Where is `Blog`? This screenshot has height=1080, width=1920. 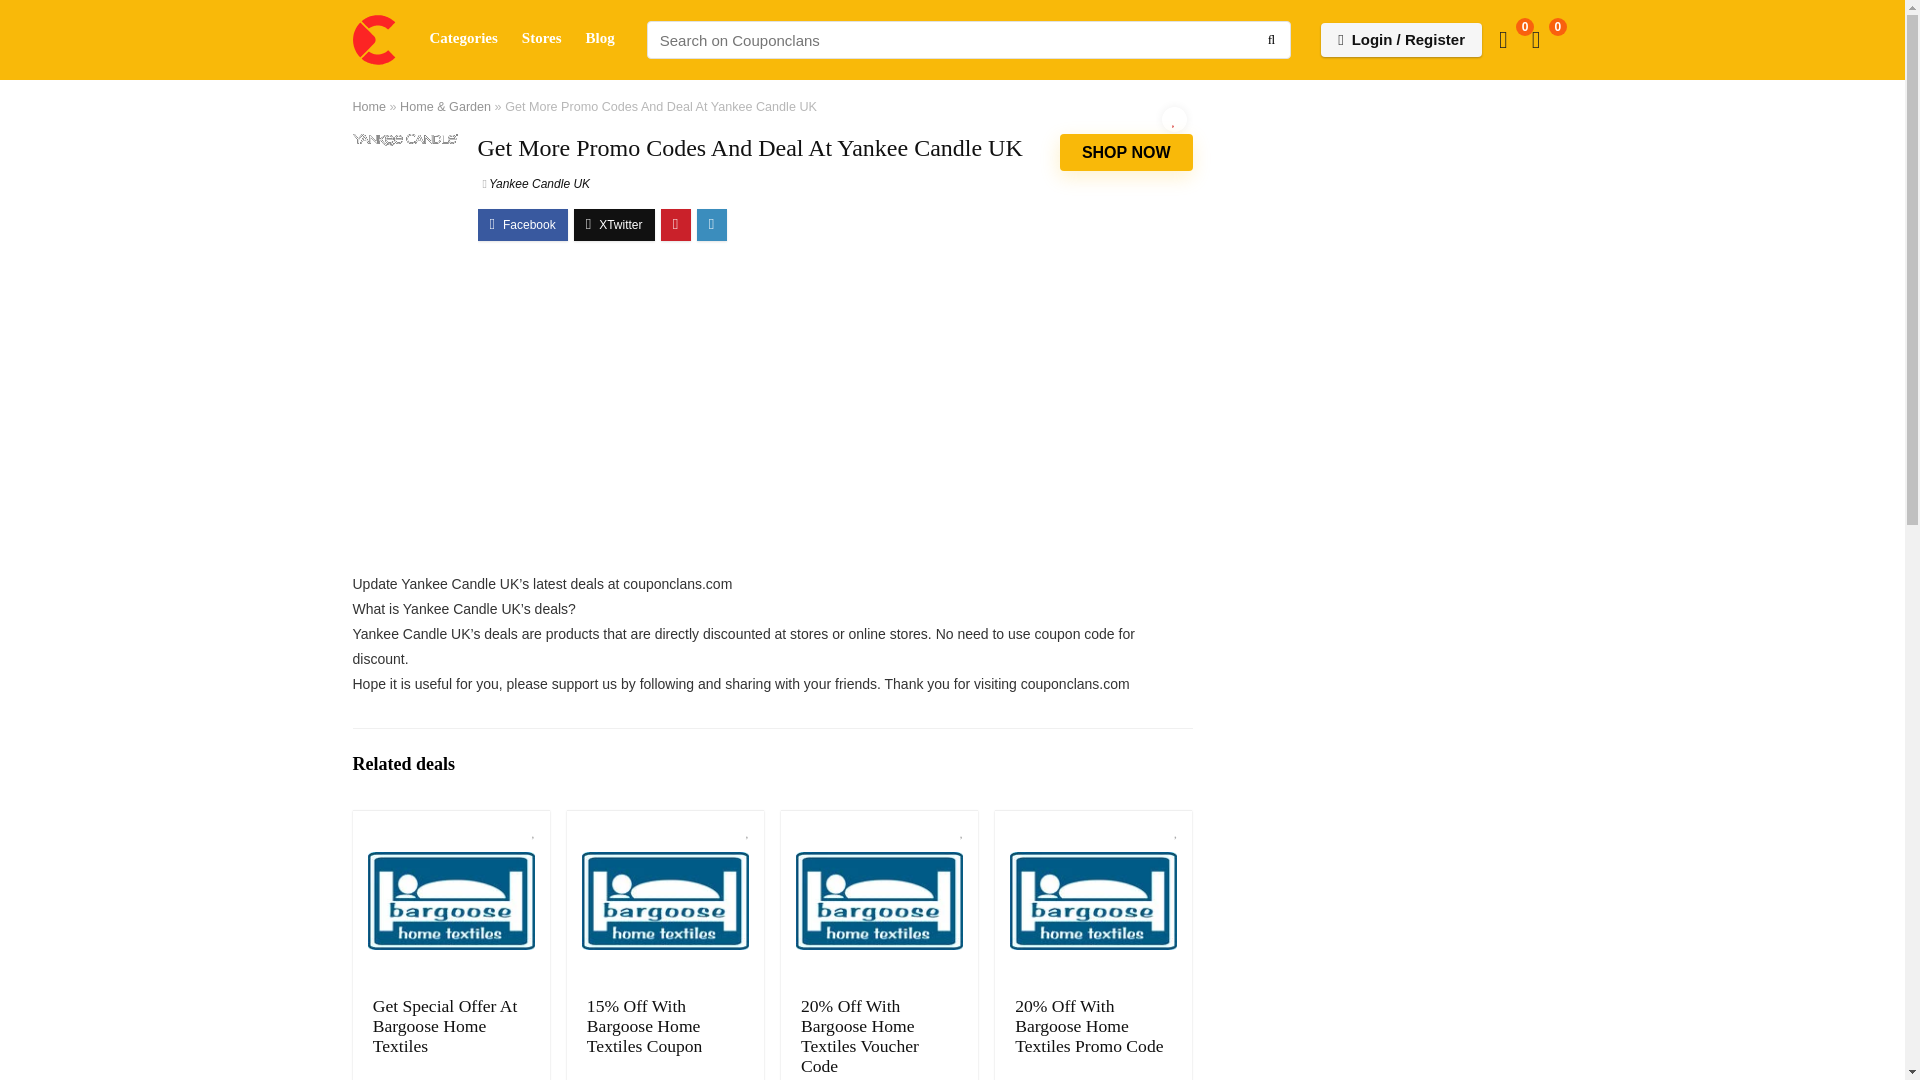 Blog is located at coordinates (600, 39).